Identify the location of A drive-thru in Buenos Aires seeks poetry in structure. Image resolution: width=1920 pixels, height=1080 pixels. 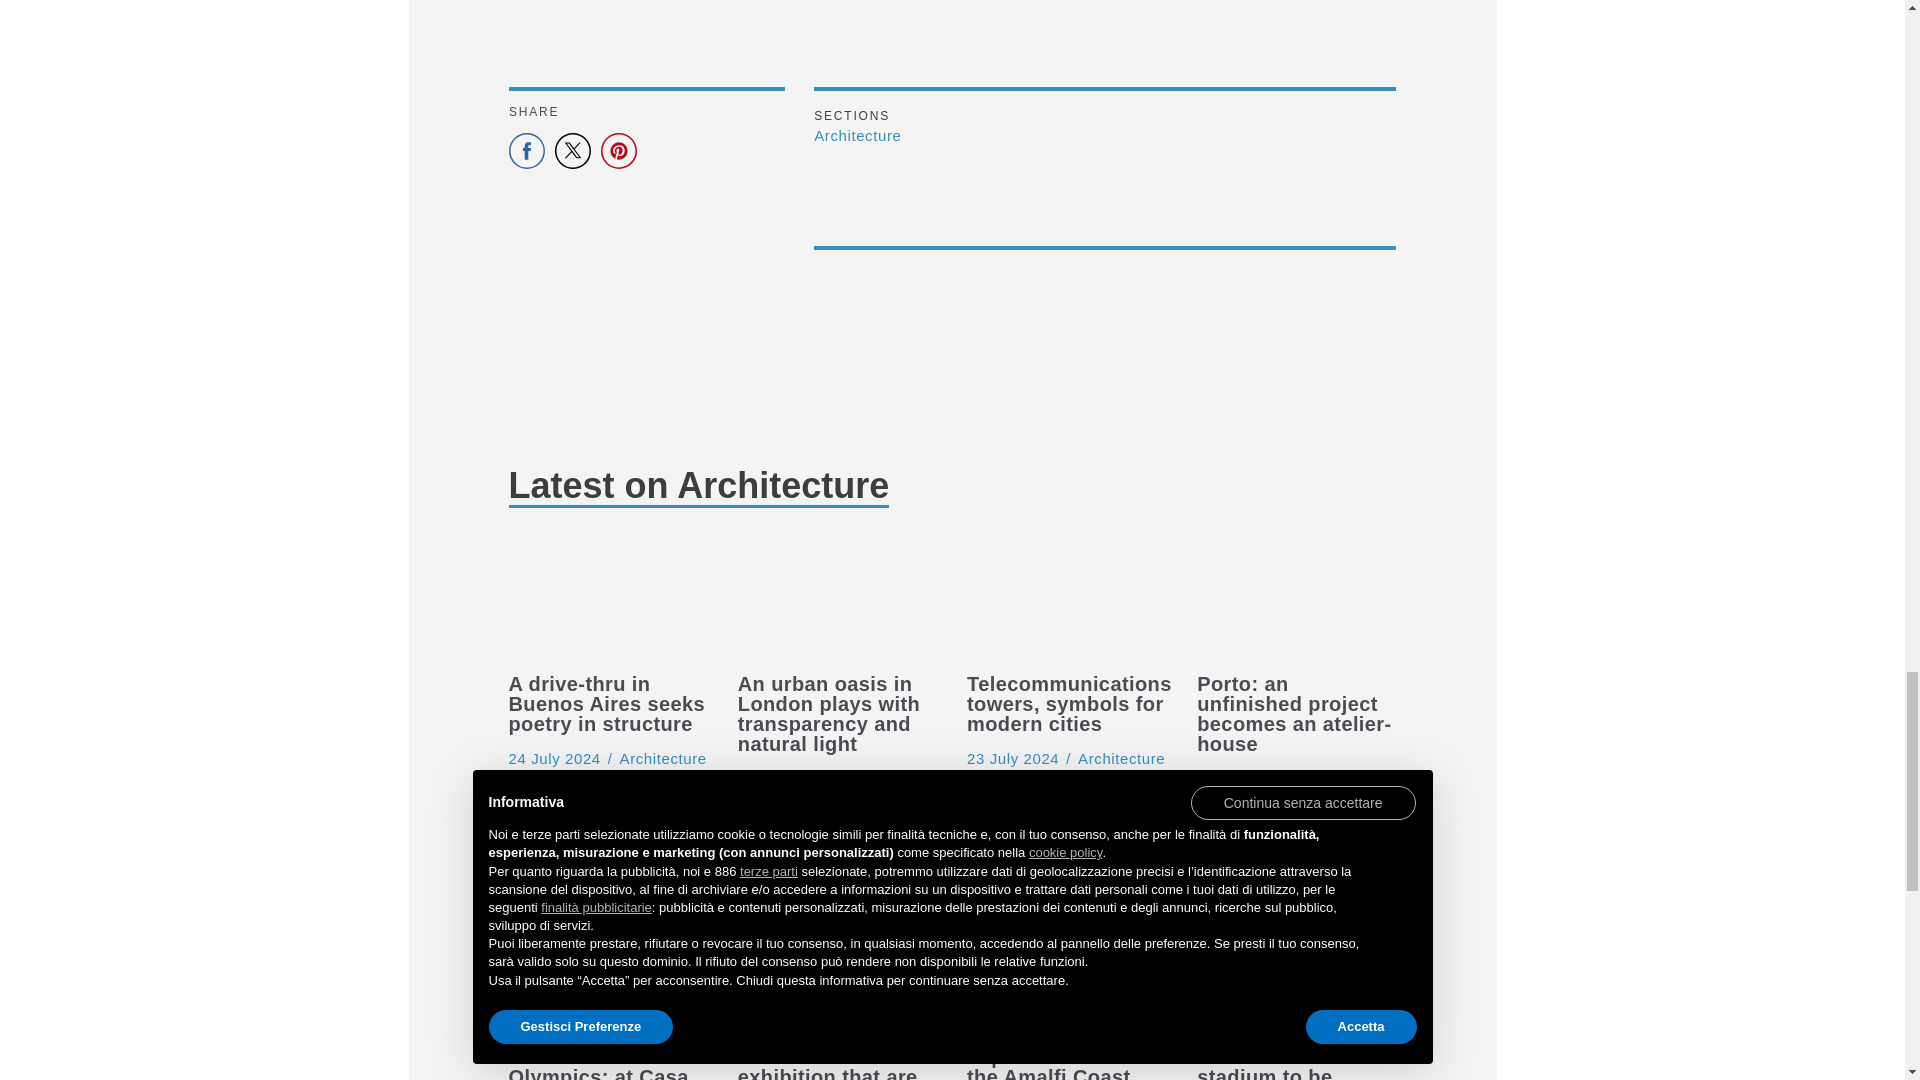
(554, 758).